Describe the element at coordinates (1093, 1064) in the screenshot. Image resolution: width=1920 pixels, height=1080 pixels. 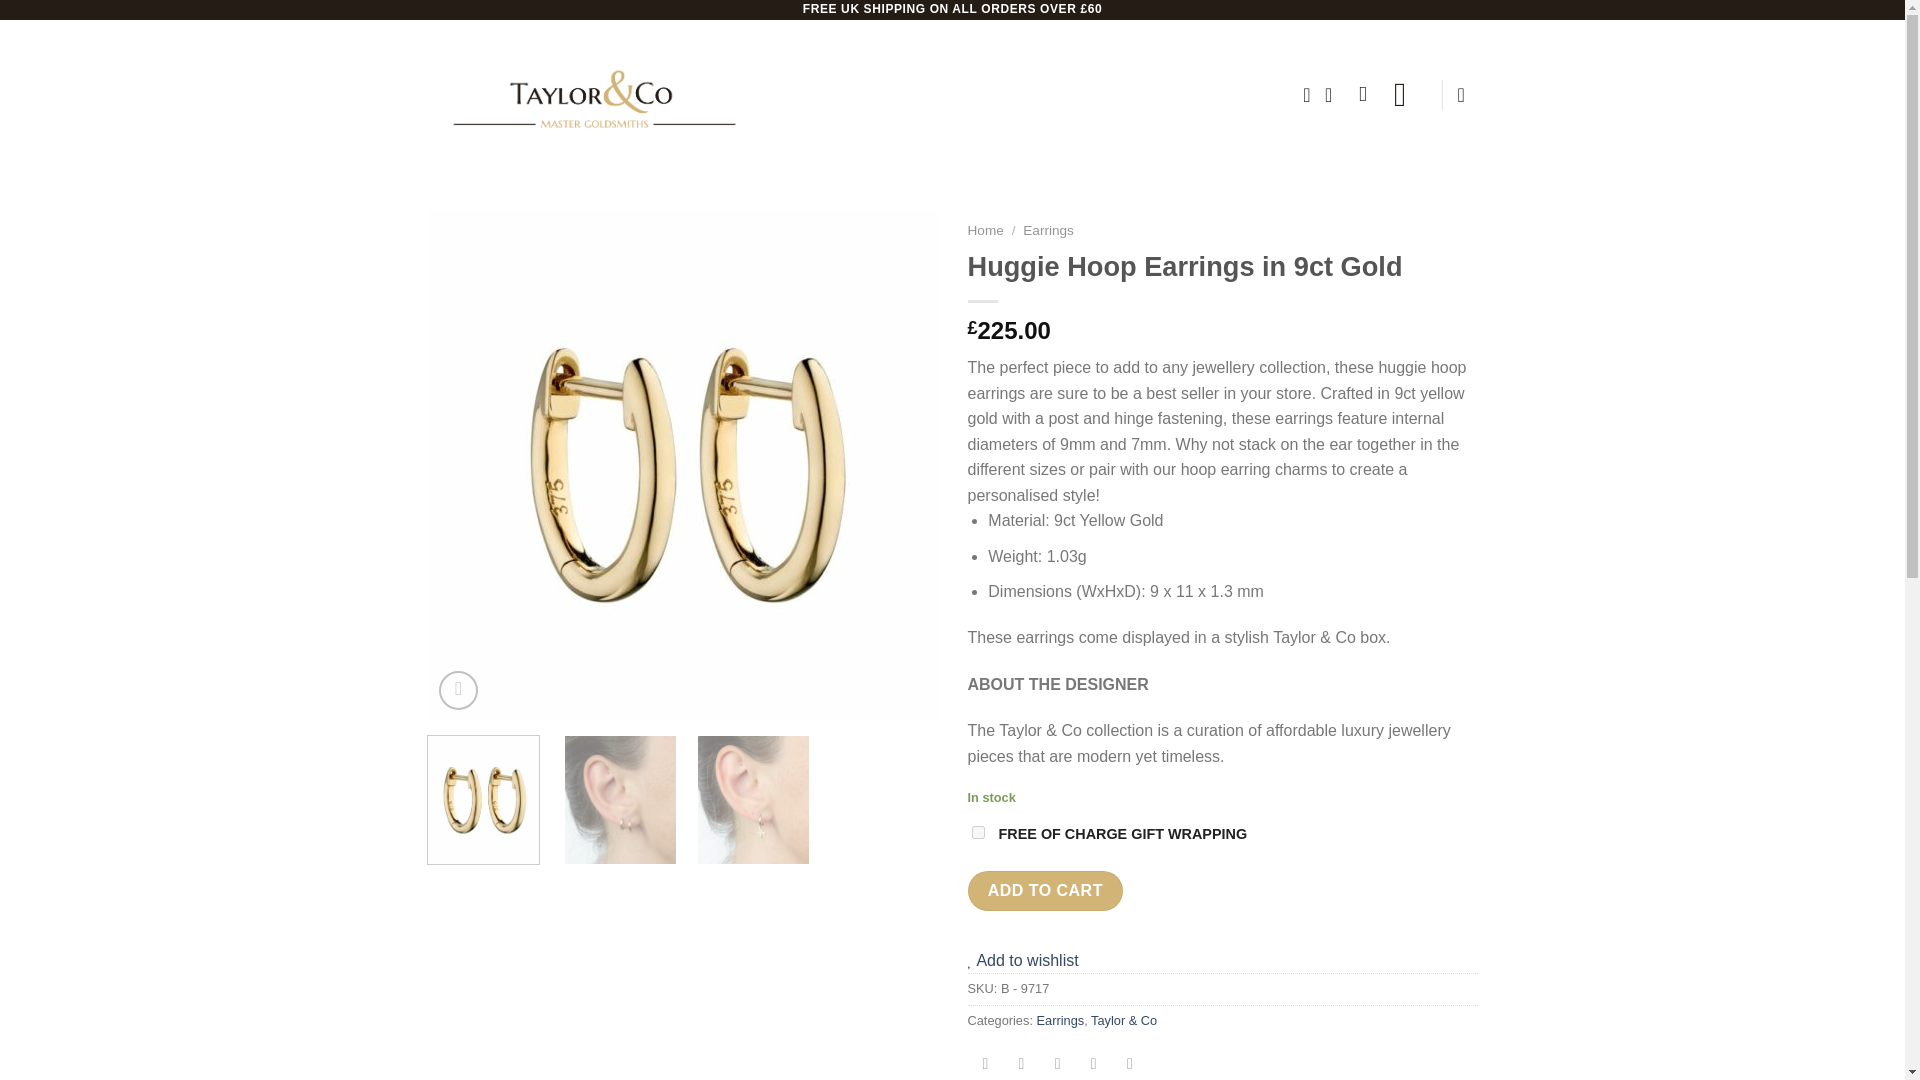
I see `Pin on Pinterest` at that location.